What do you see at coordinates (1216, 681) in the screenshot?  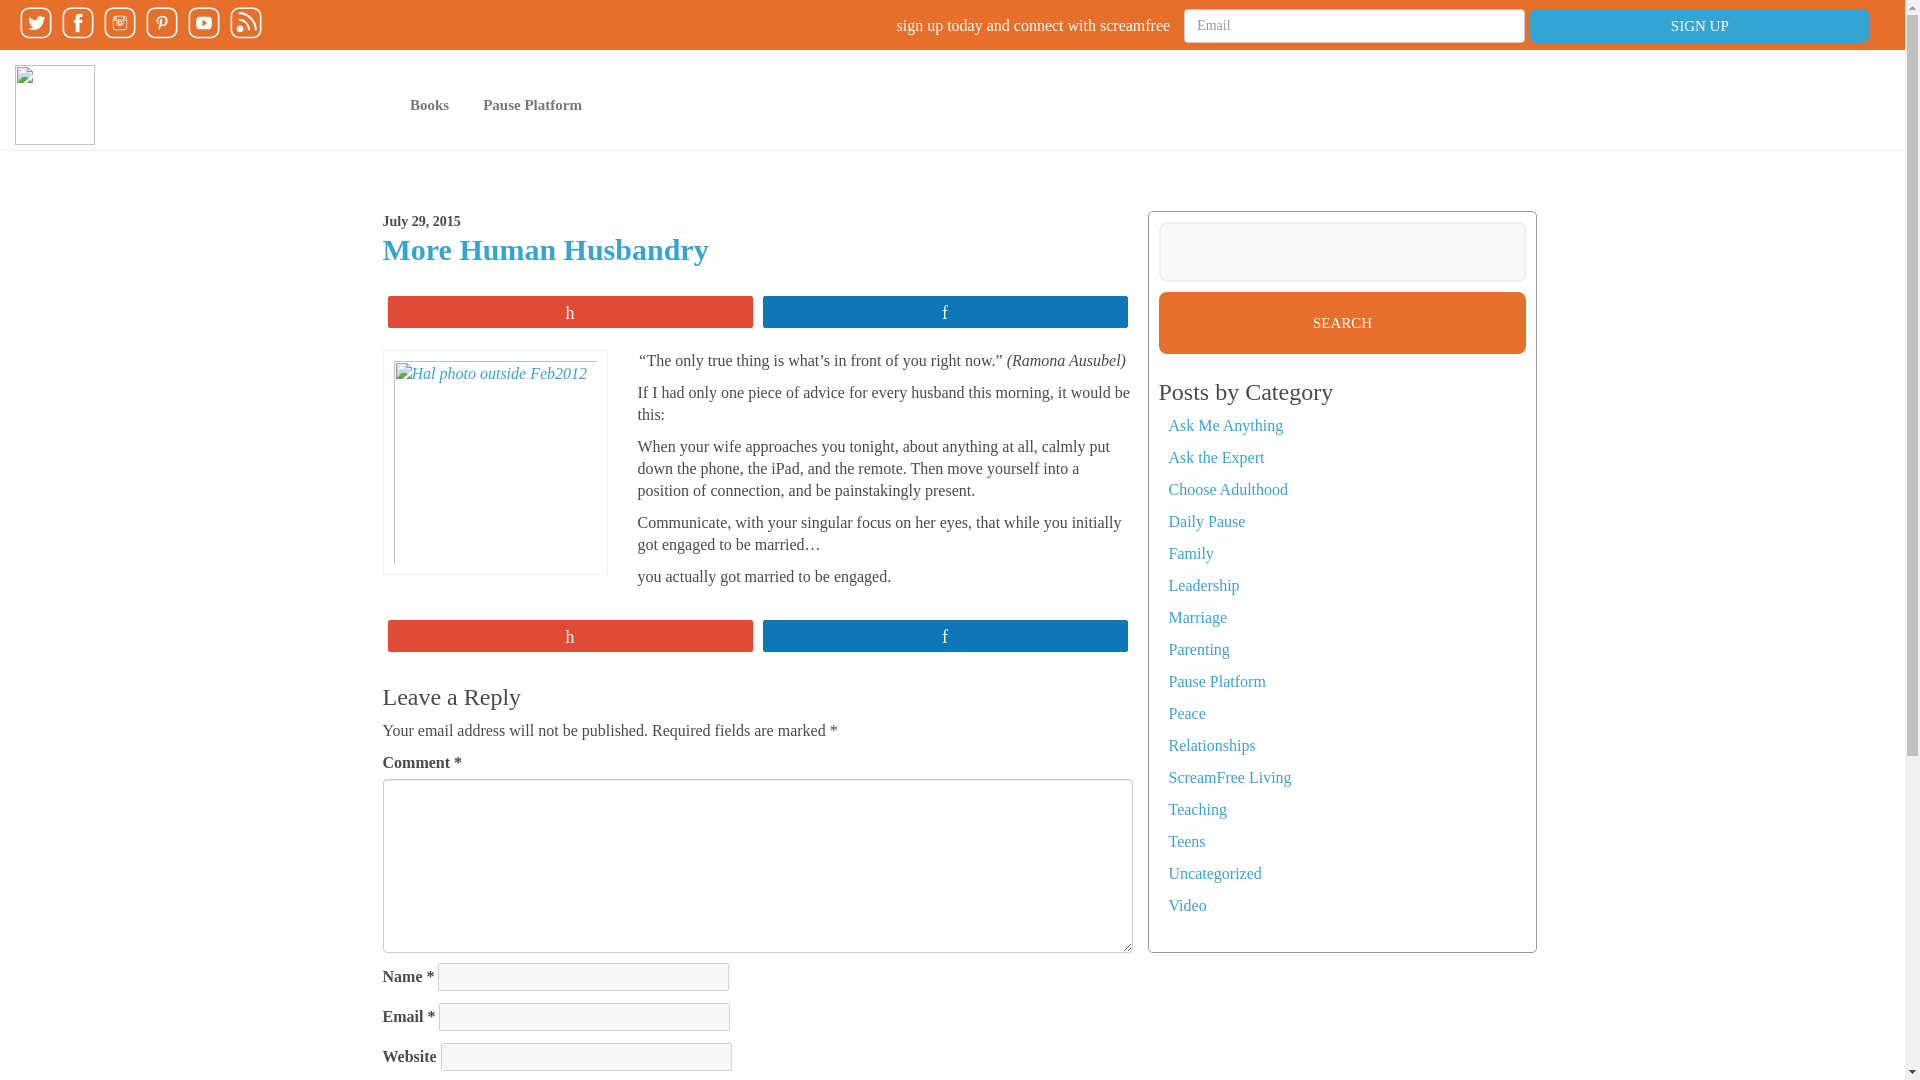 I see `Pause Platform` at bounding box center [1216, 681].